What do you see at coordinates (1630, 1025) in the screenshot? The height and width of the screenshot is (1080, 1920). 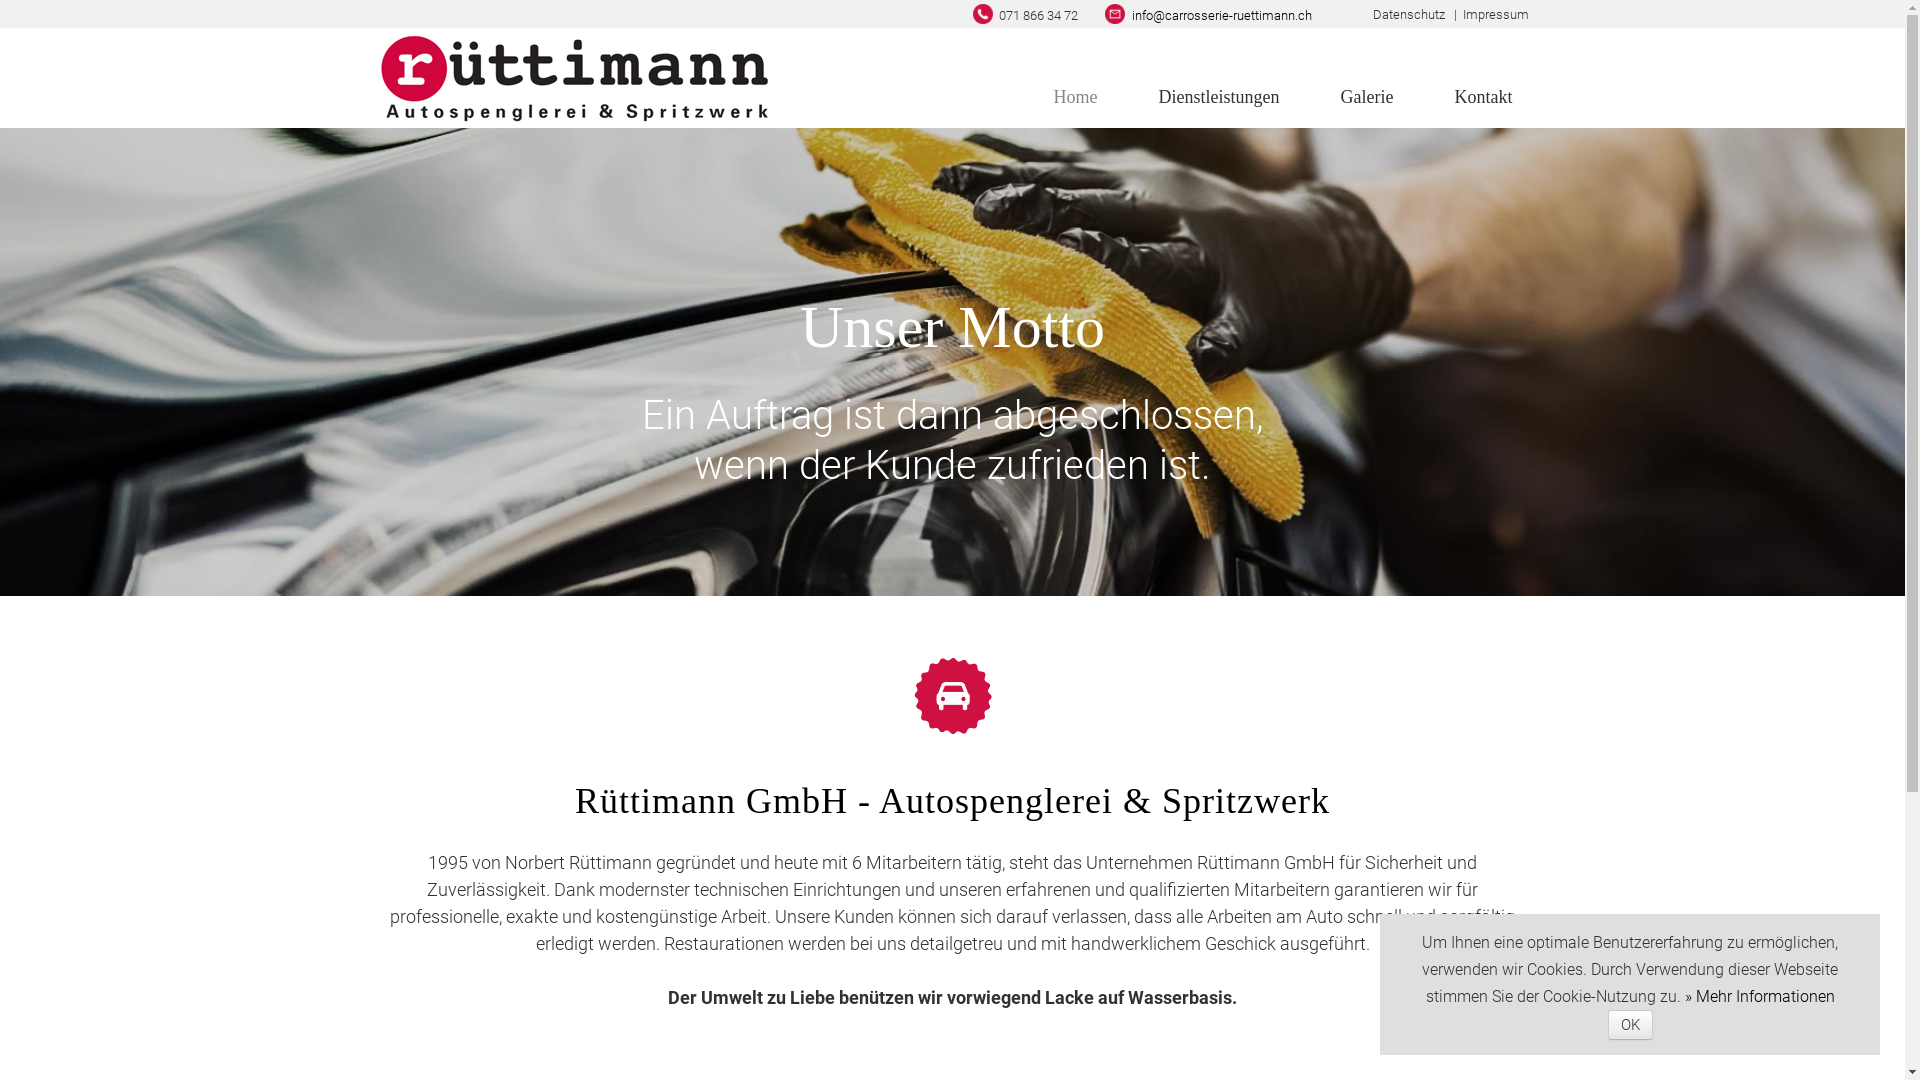 I see `OK` at bounding box center [1630, 1025].